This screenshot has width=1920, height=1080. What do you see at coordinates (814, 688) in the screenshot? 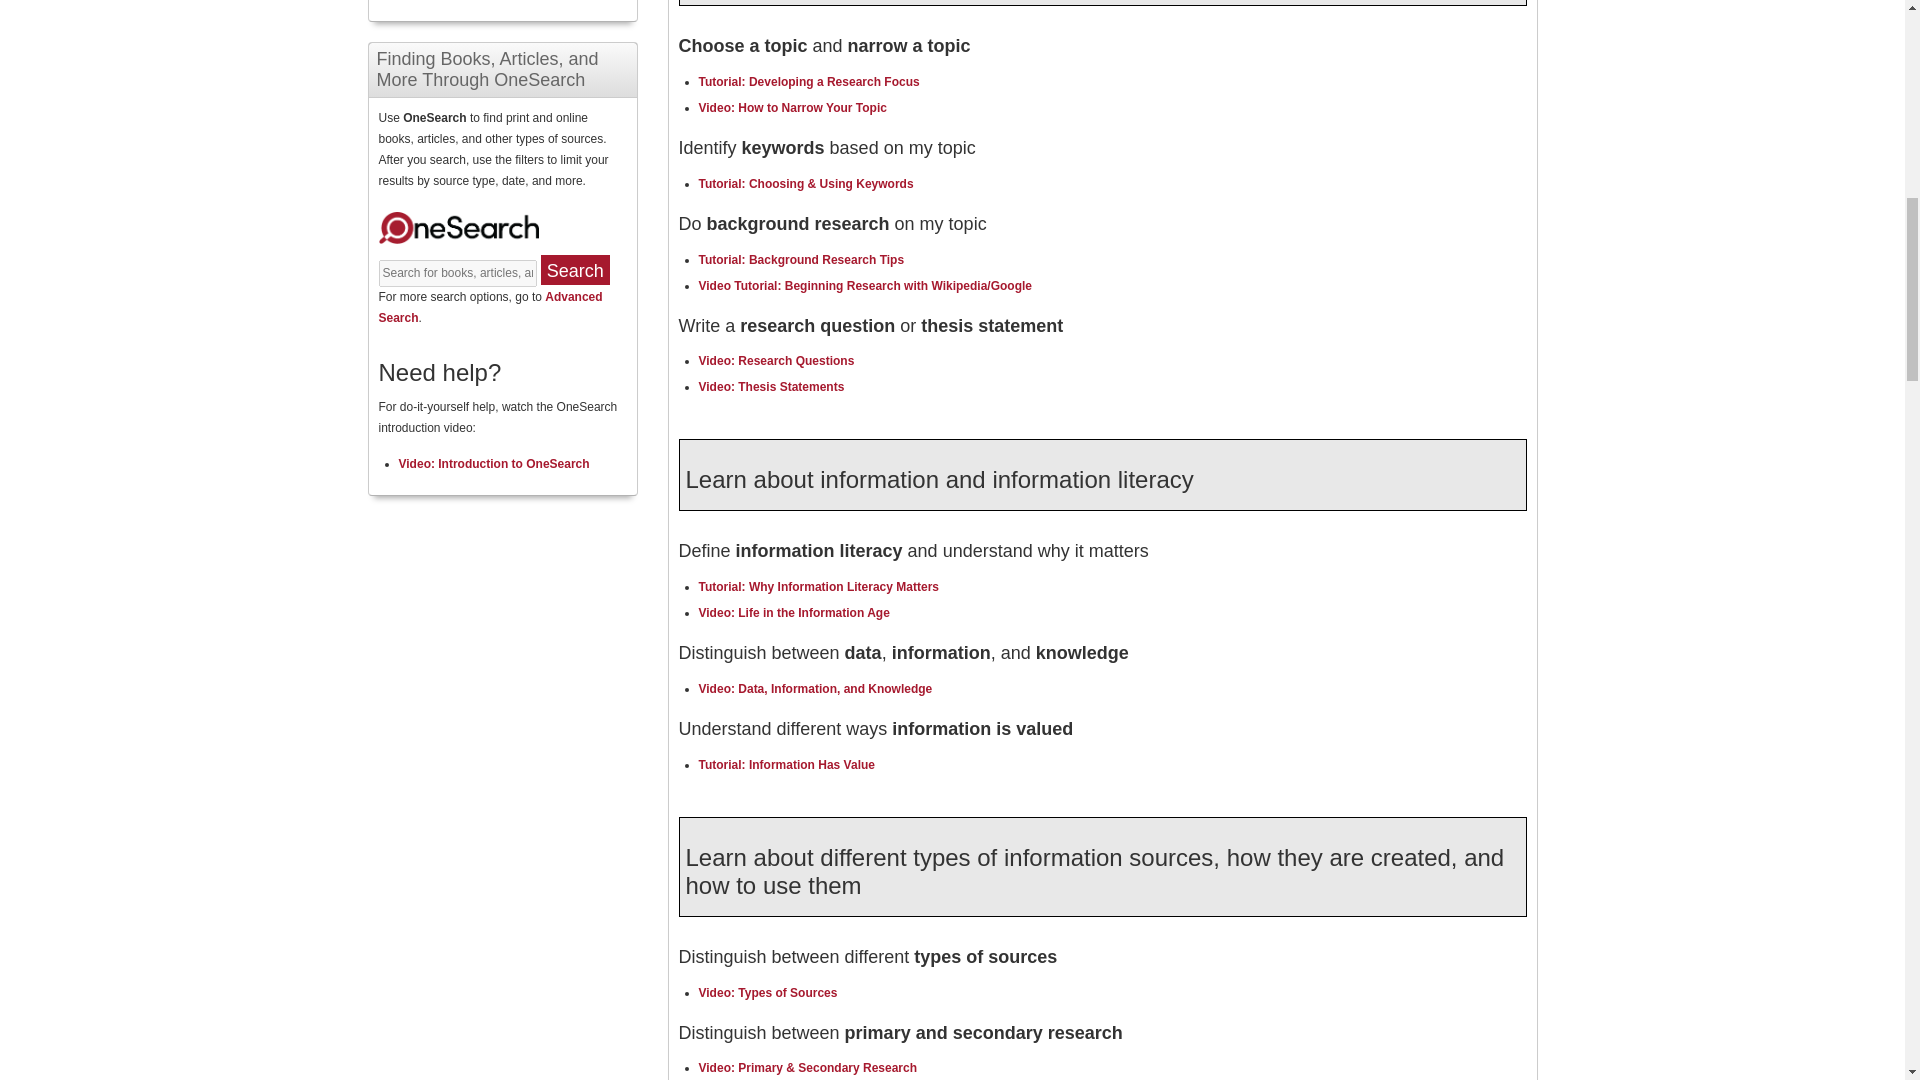
I see `Video: Data, Information, and Knowledge` at bounding box center [814, 688].